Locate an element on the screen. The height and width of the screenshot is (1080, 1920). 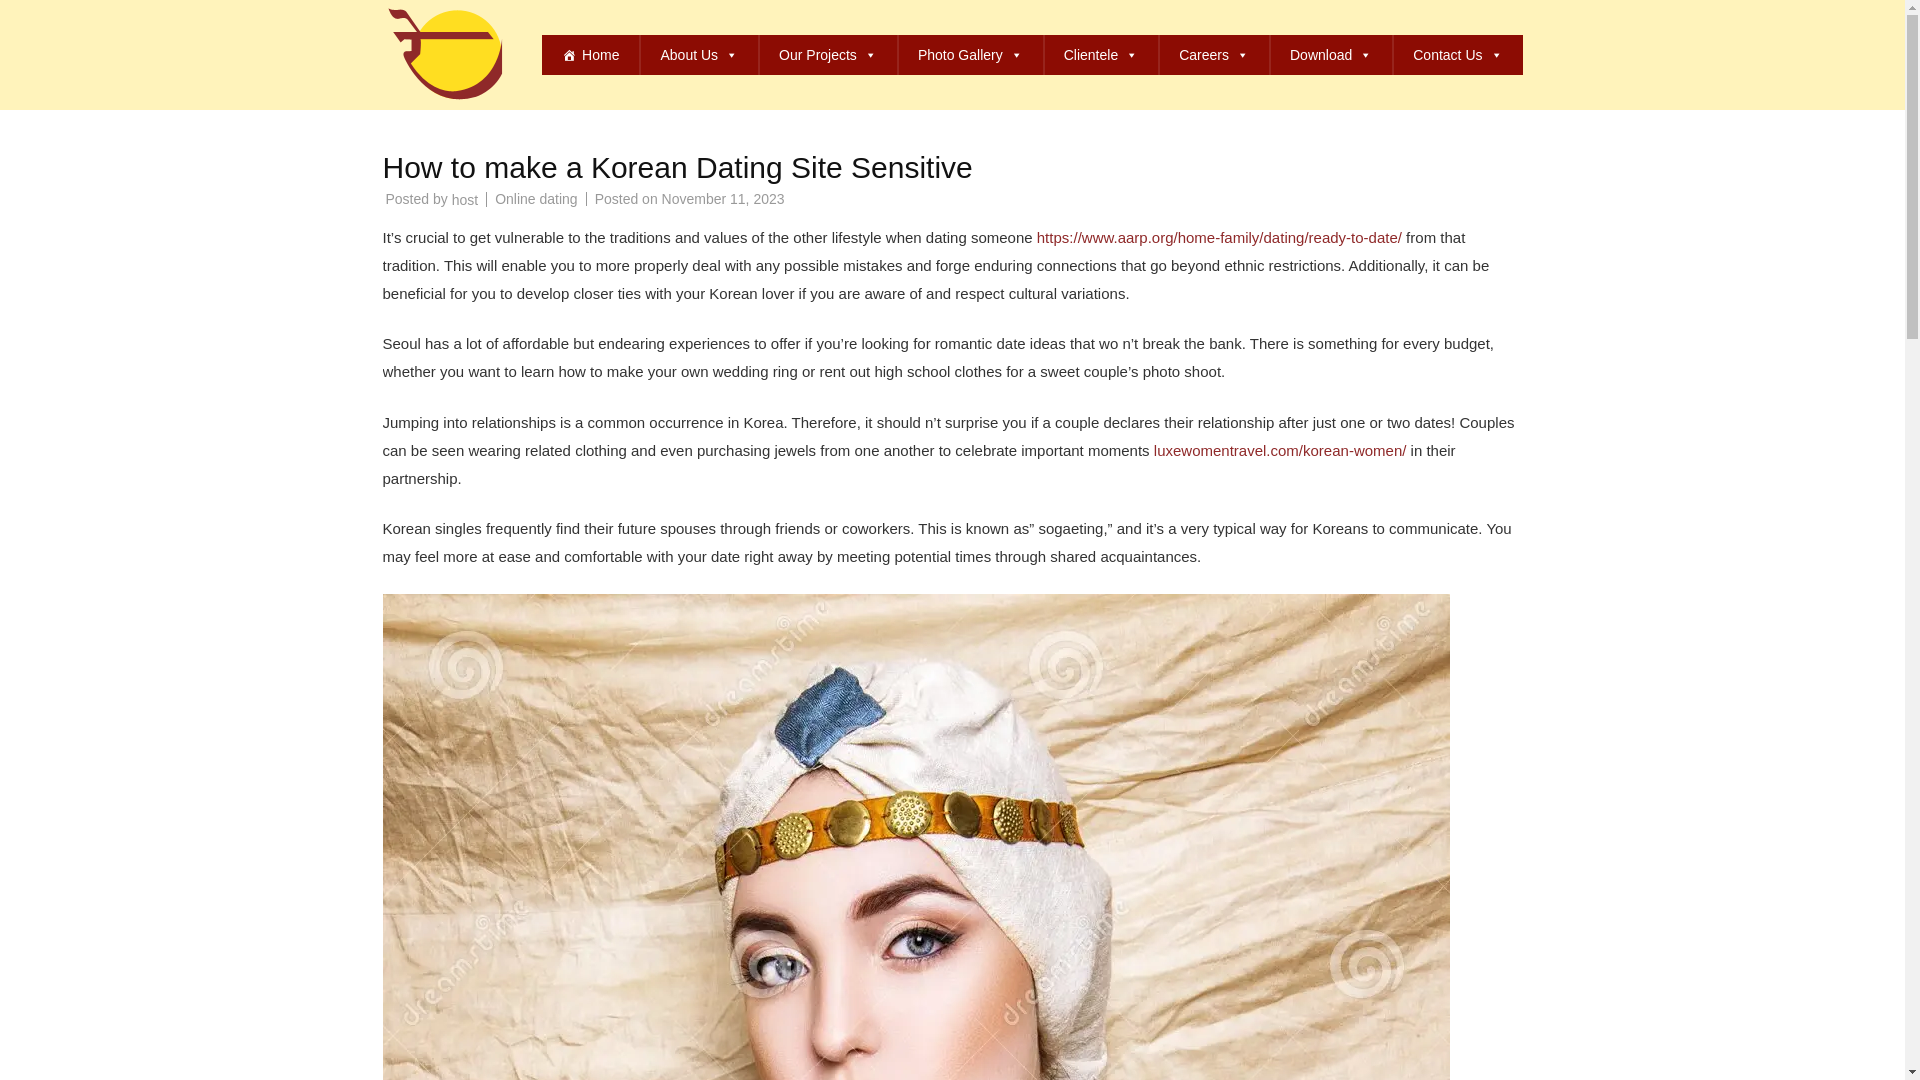
Photo Gallery is located at coordinates (970, 54).